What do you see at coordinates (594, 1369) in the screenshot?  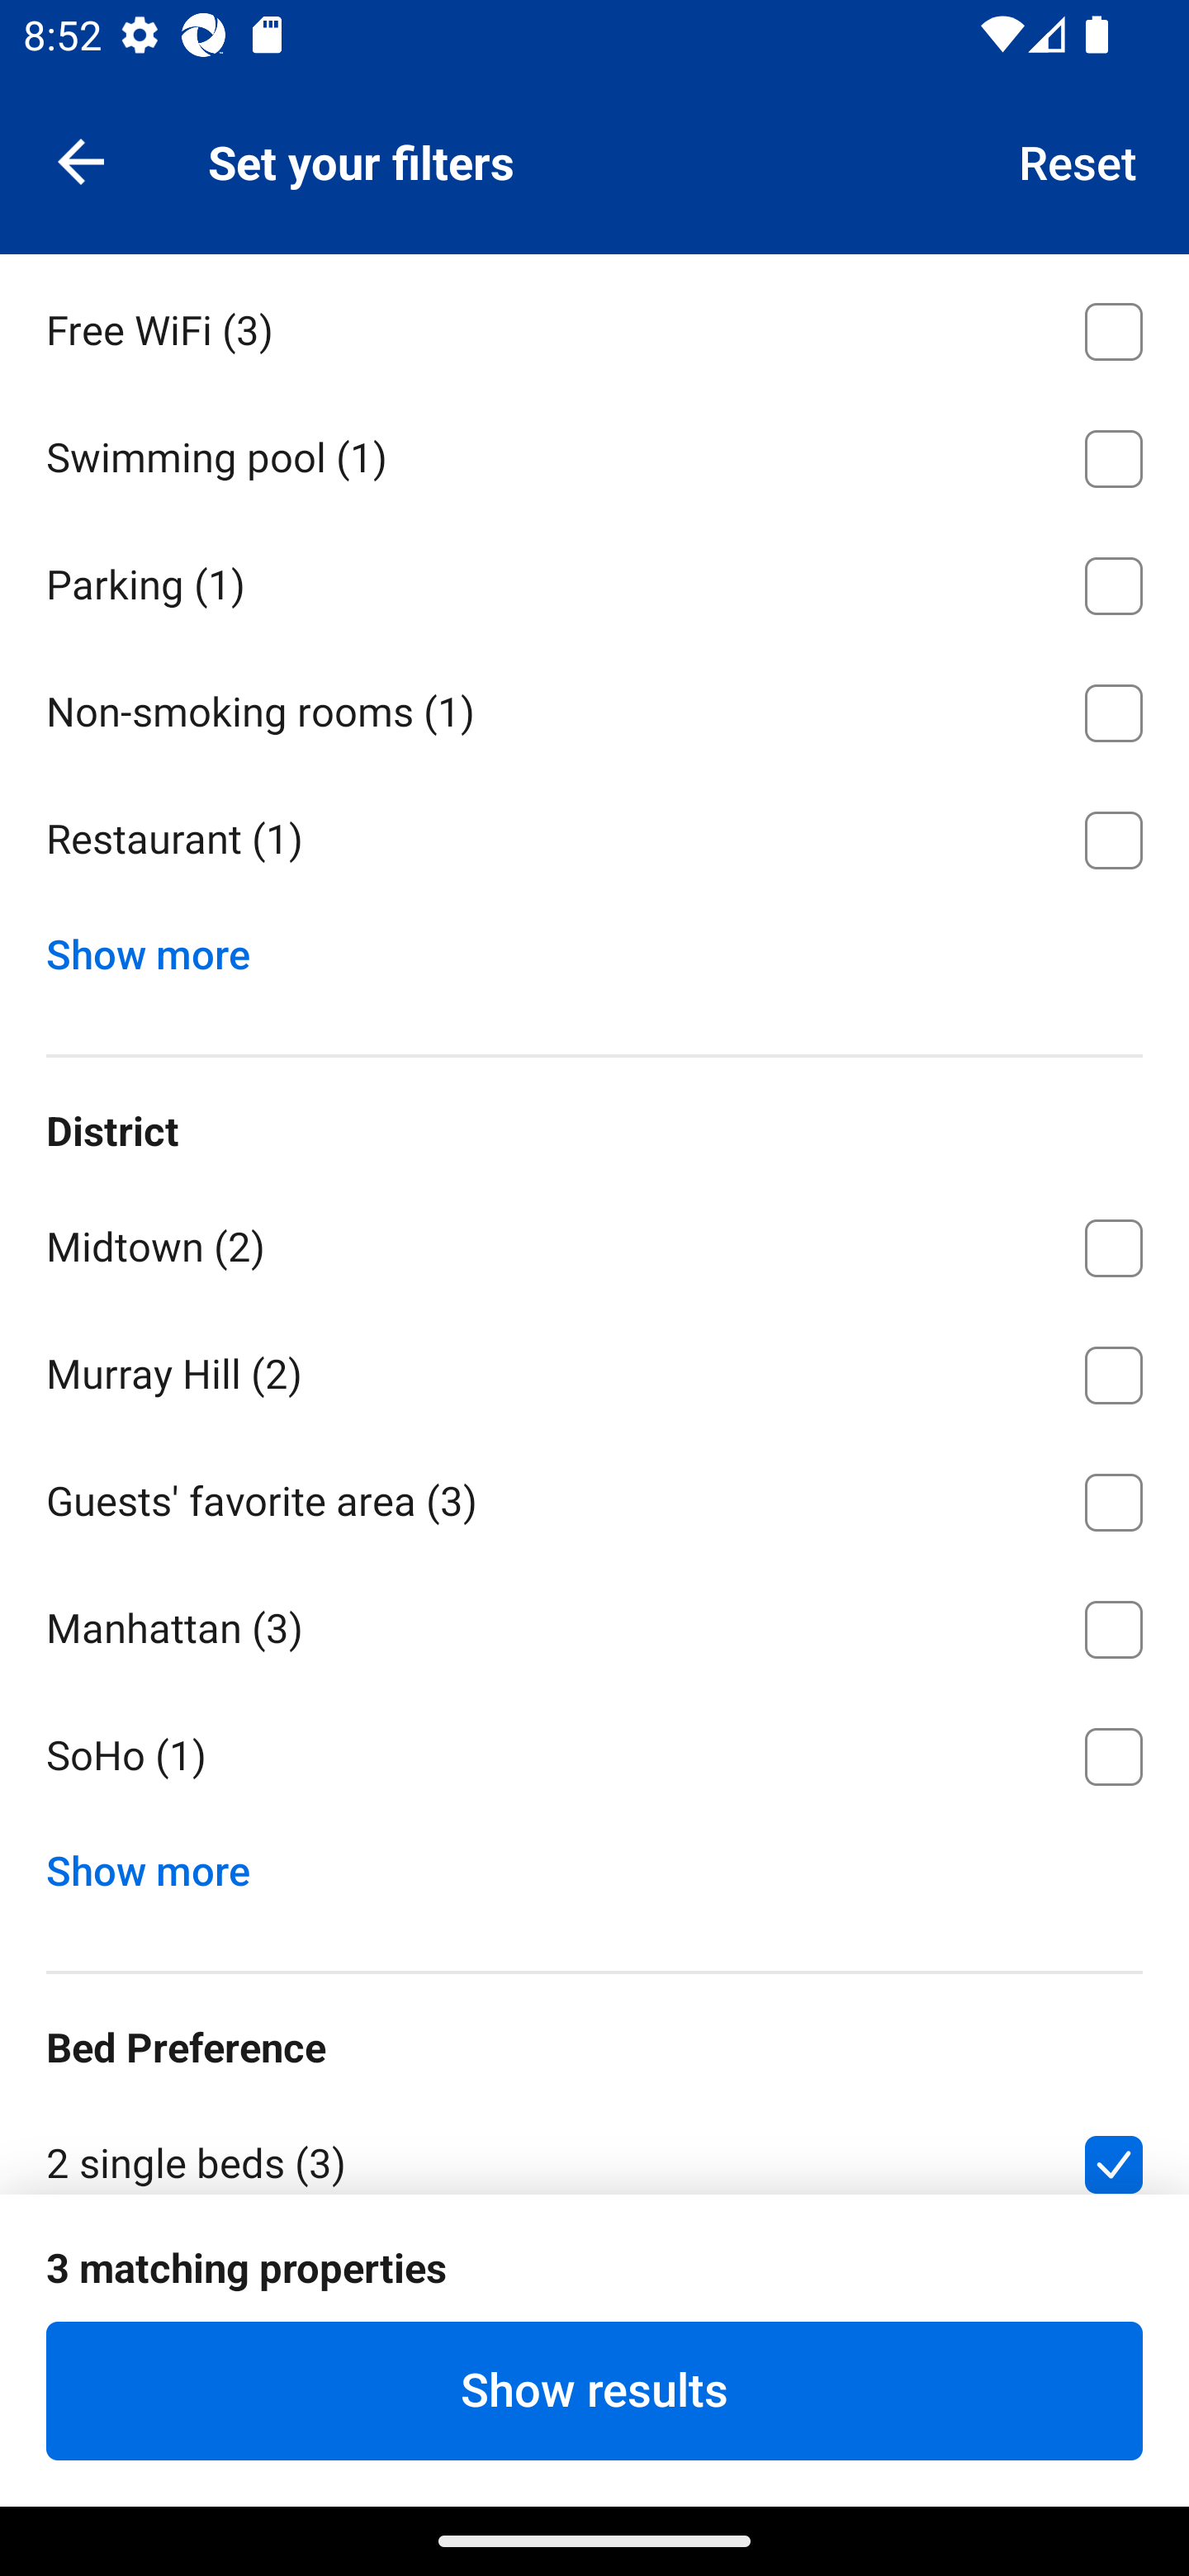 I see `Murray Hill ⁦(2)` at bounding box center [594, 1369].